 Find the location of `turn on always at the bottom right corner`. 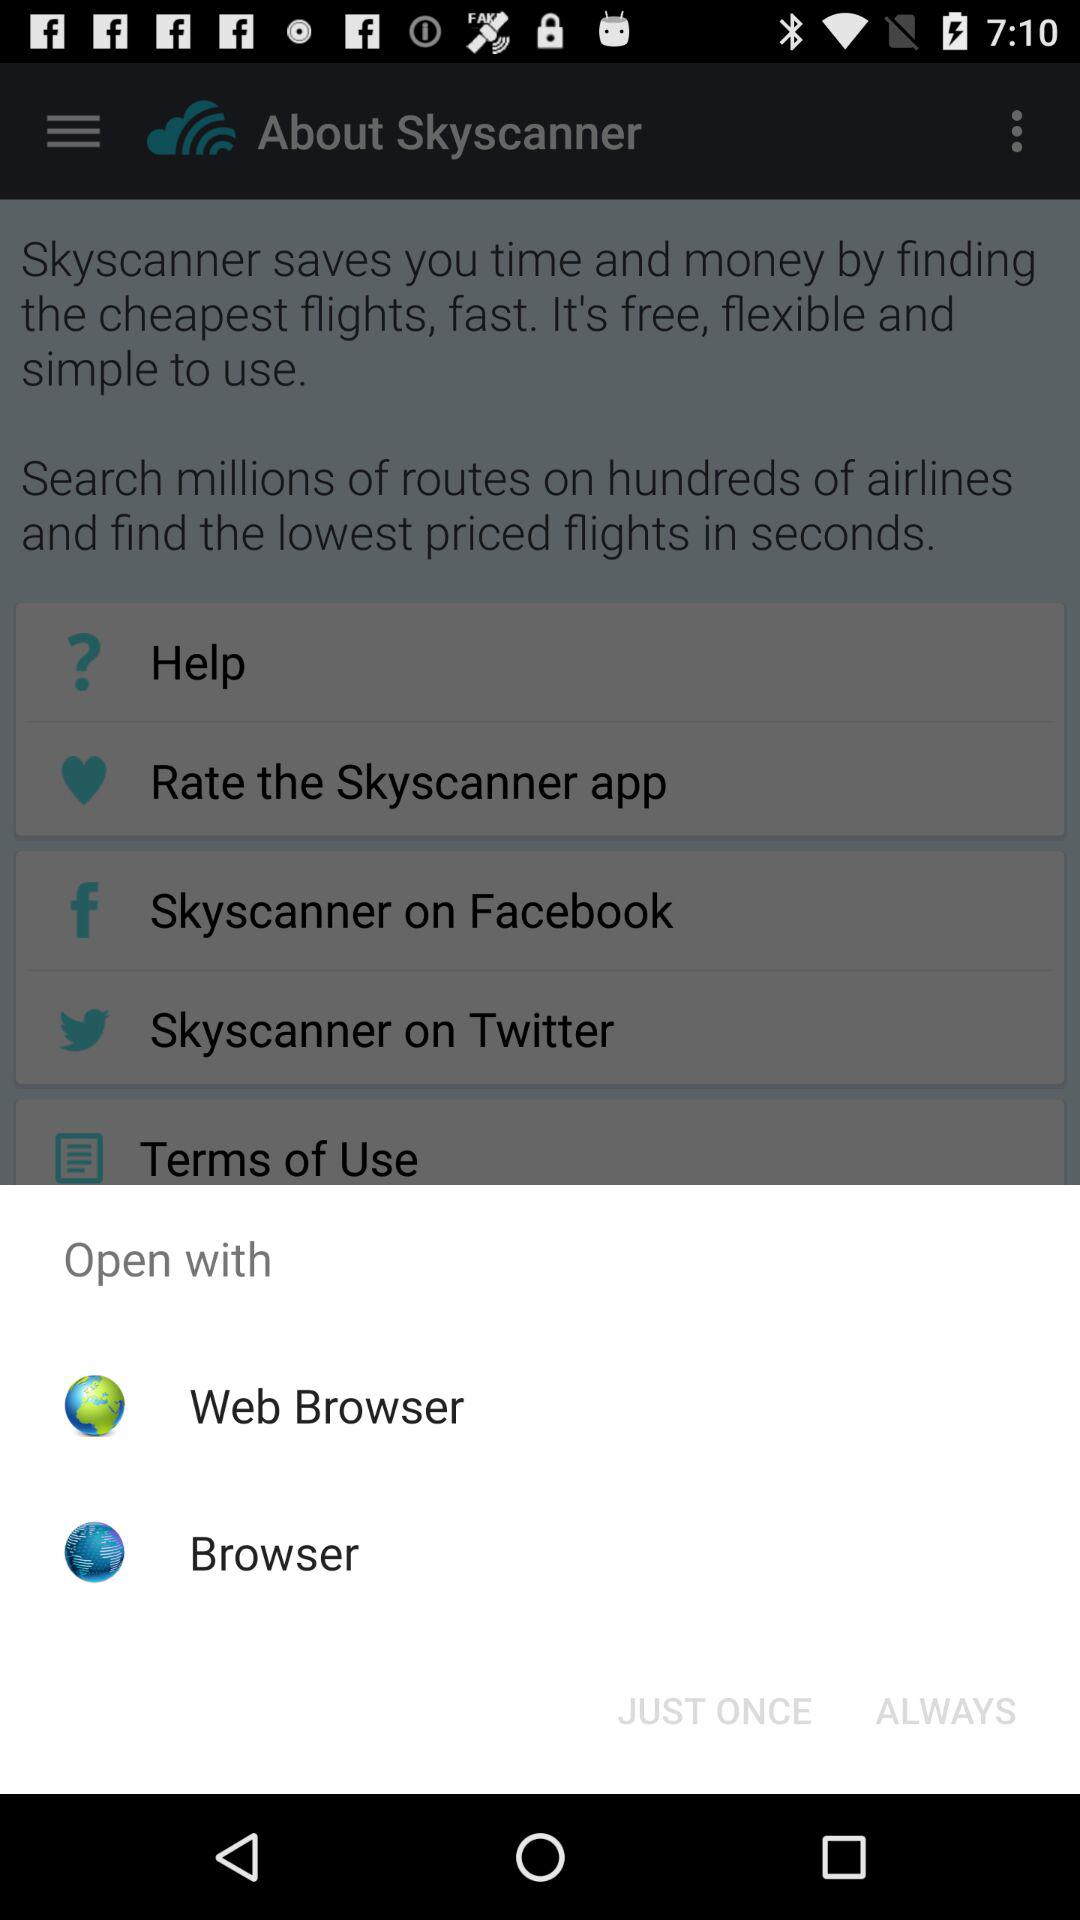

turn on always at the bottom right corner is located at coordinates (946, 1710).